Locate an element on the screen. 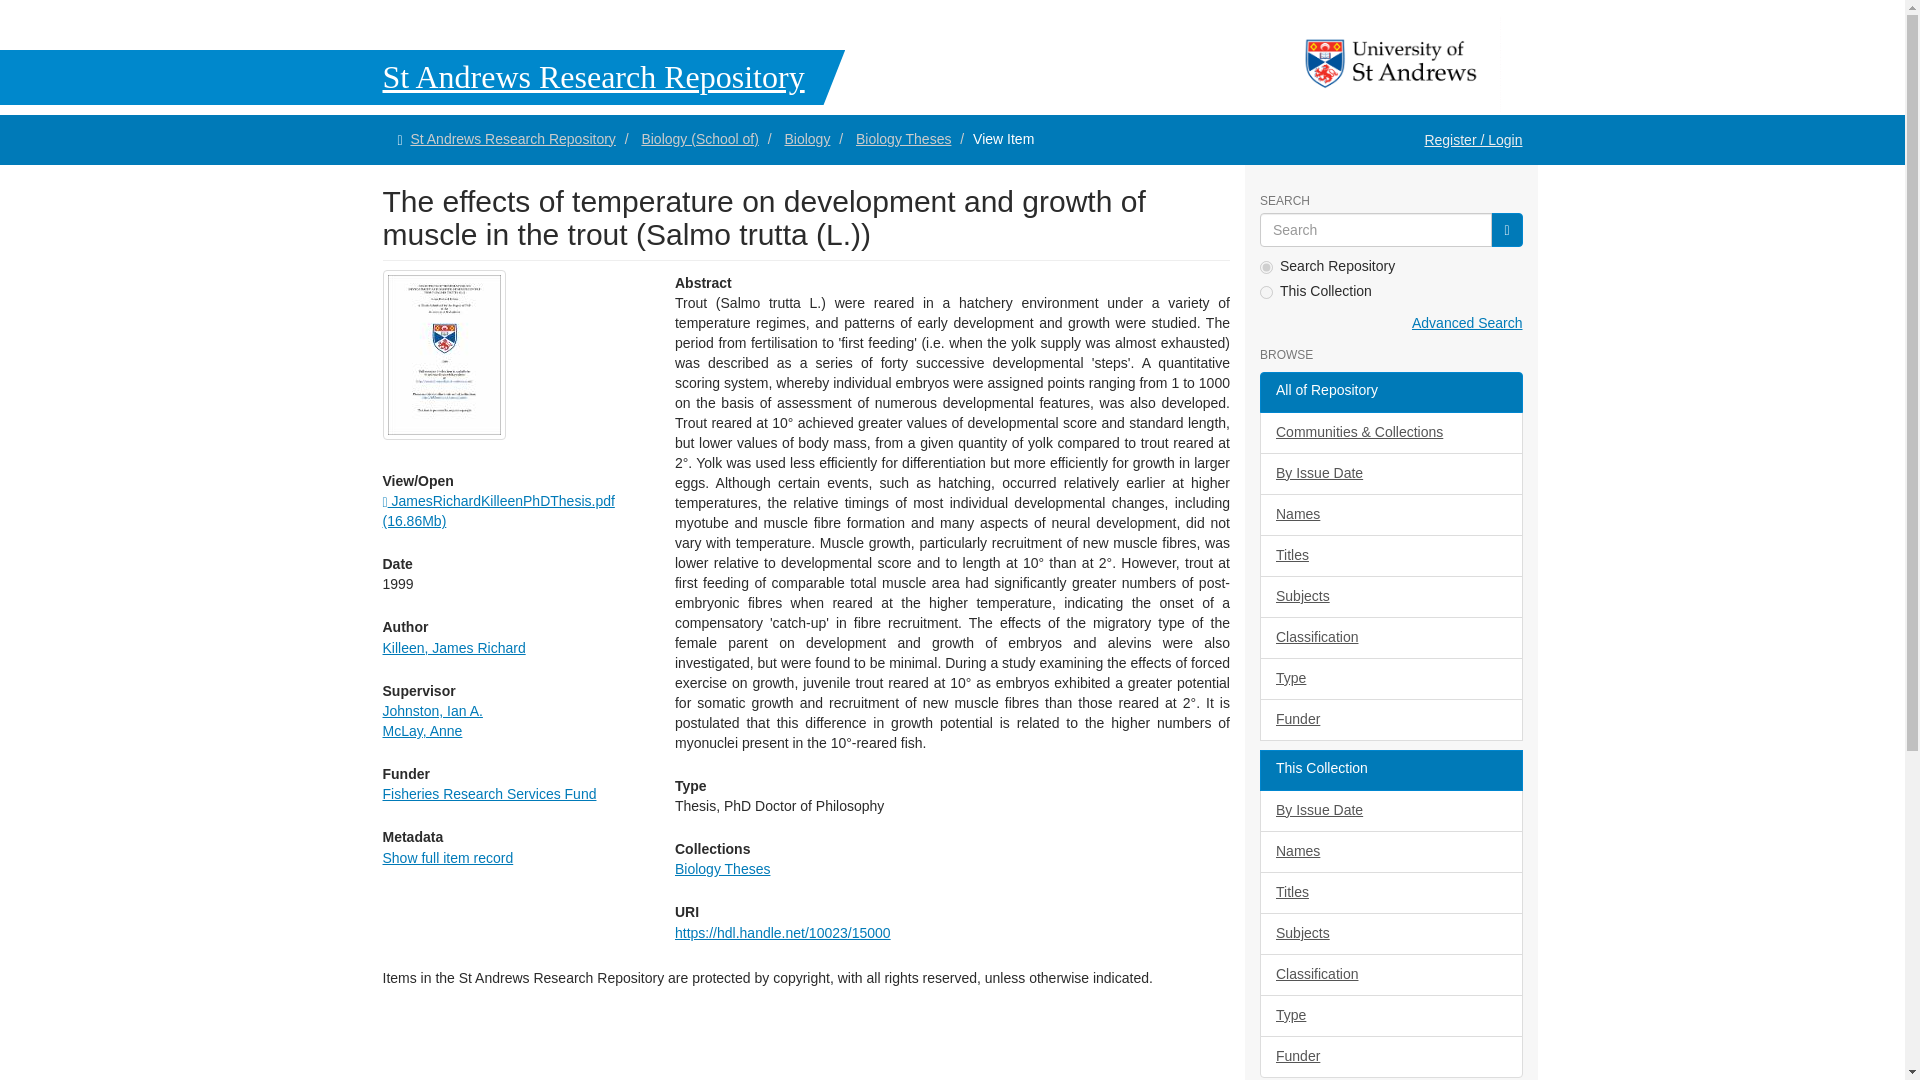 Image resolution: width=1920 pixels, height=1080 pixels. Advanced Search is located at coordinates (1466, 322).